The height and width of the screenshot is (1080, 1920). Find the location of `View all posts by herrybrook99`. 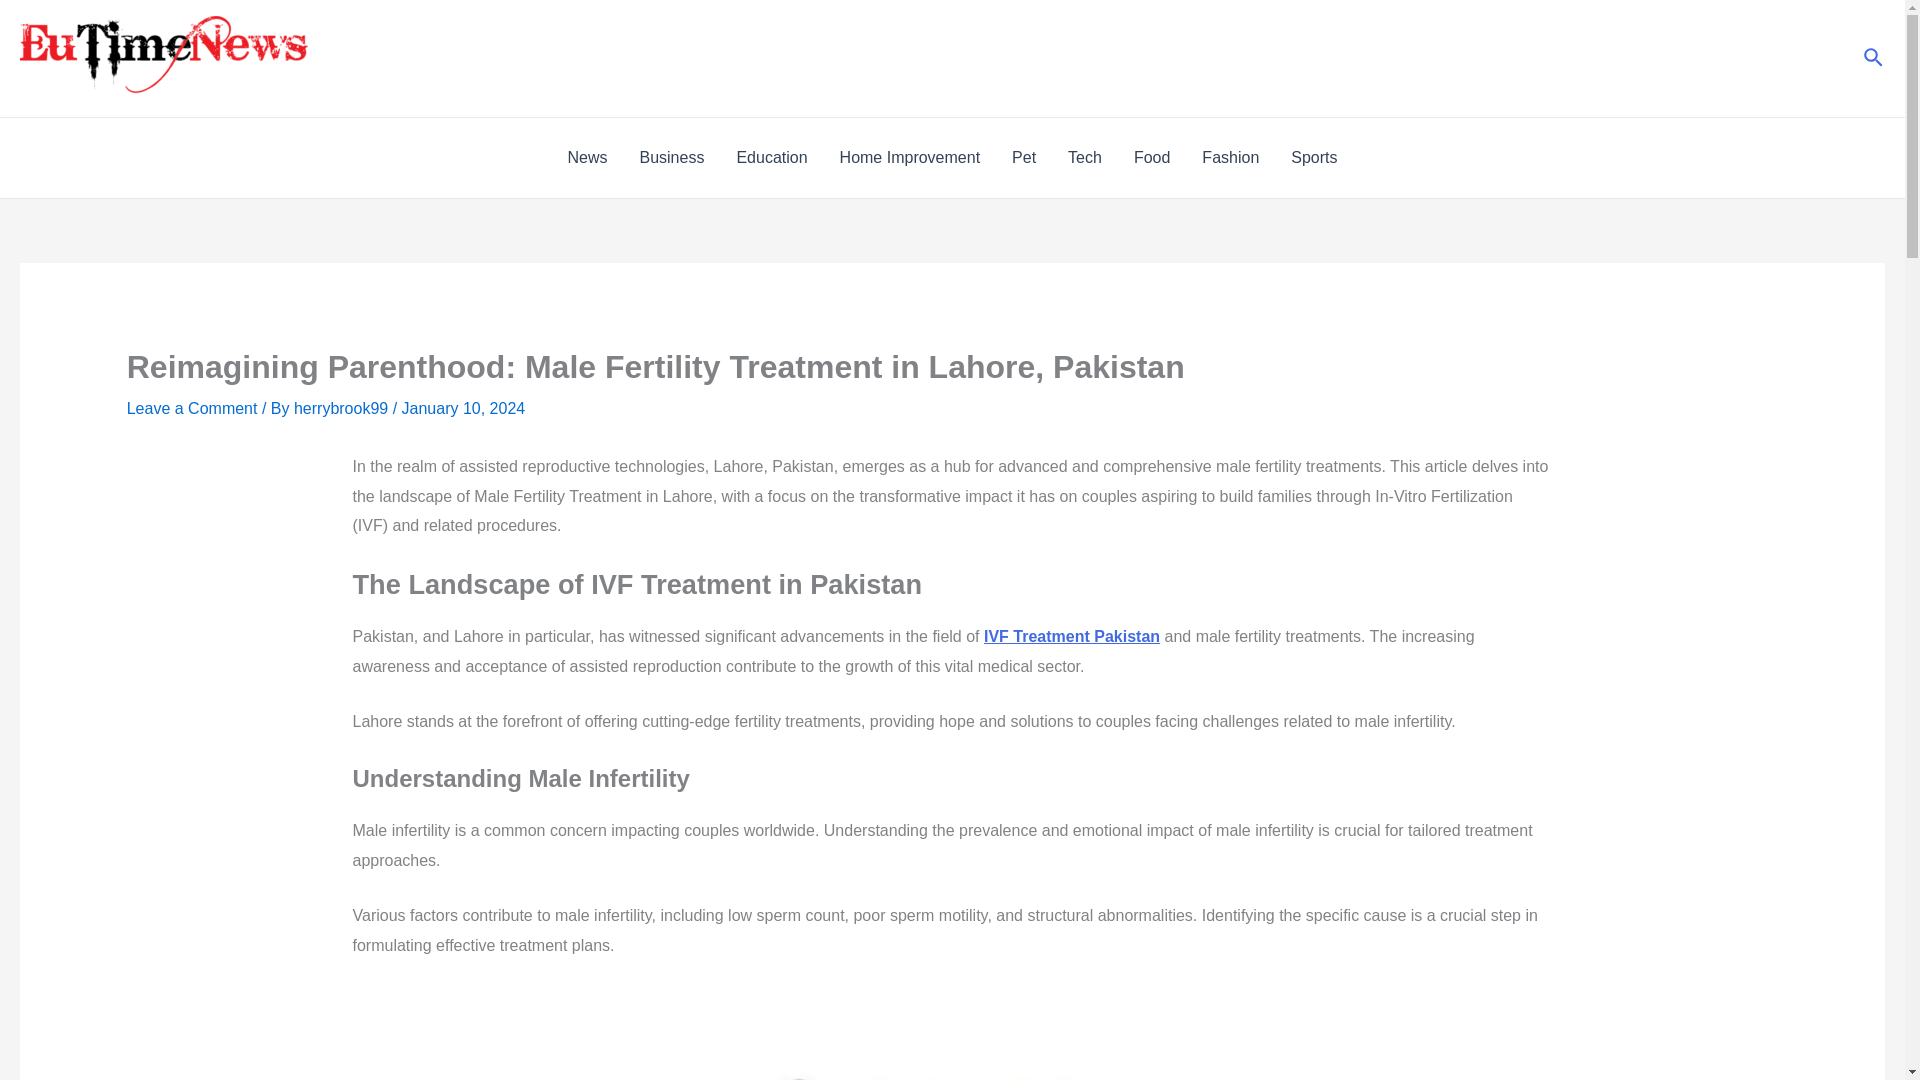

View all posts by herrybrook99 is located at coordinates (343, 408).